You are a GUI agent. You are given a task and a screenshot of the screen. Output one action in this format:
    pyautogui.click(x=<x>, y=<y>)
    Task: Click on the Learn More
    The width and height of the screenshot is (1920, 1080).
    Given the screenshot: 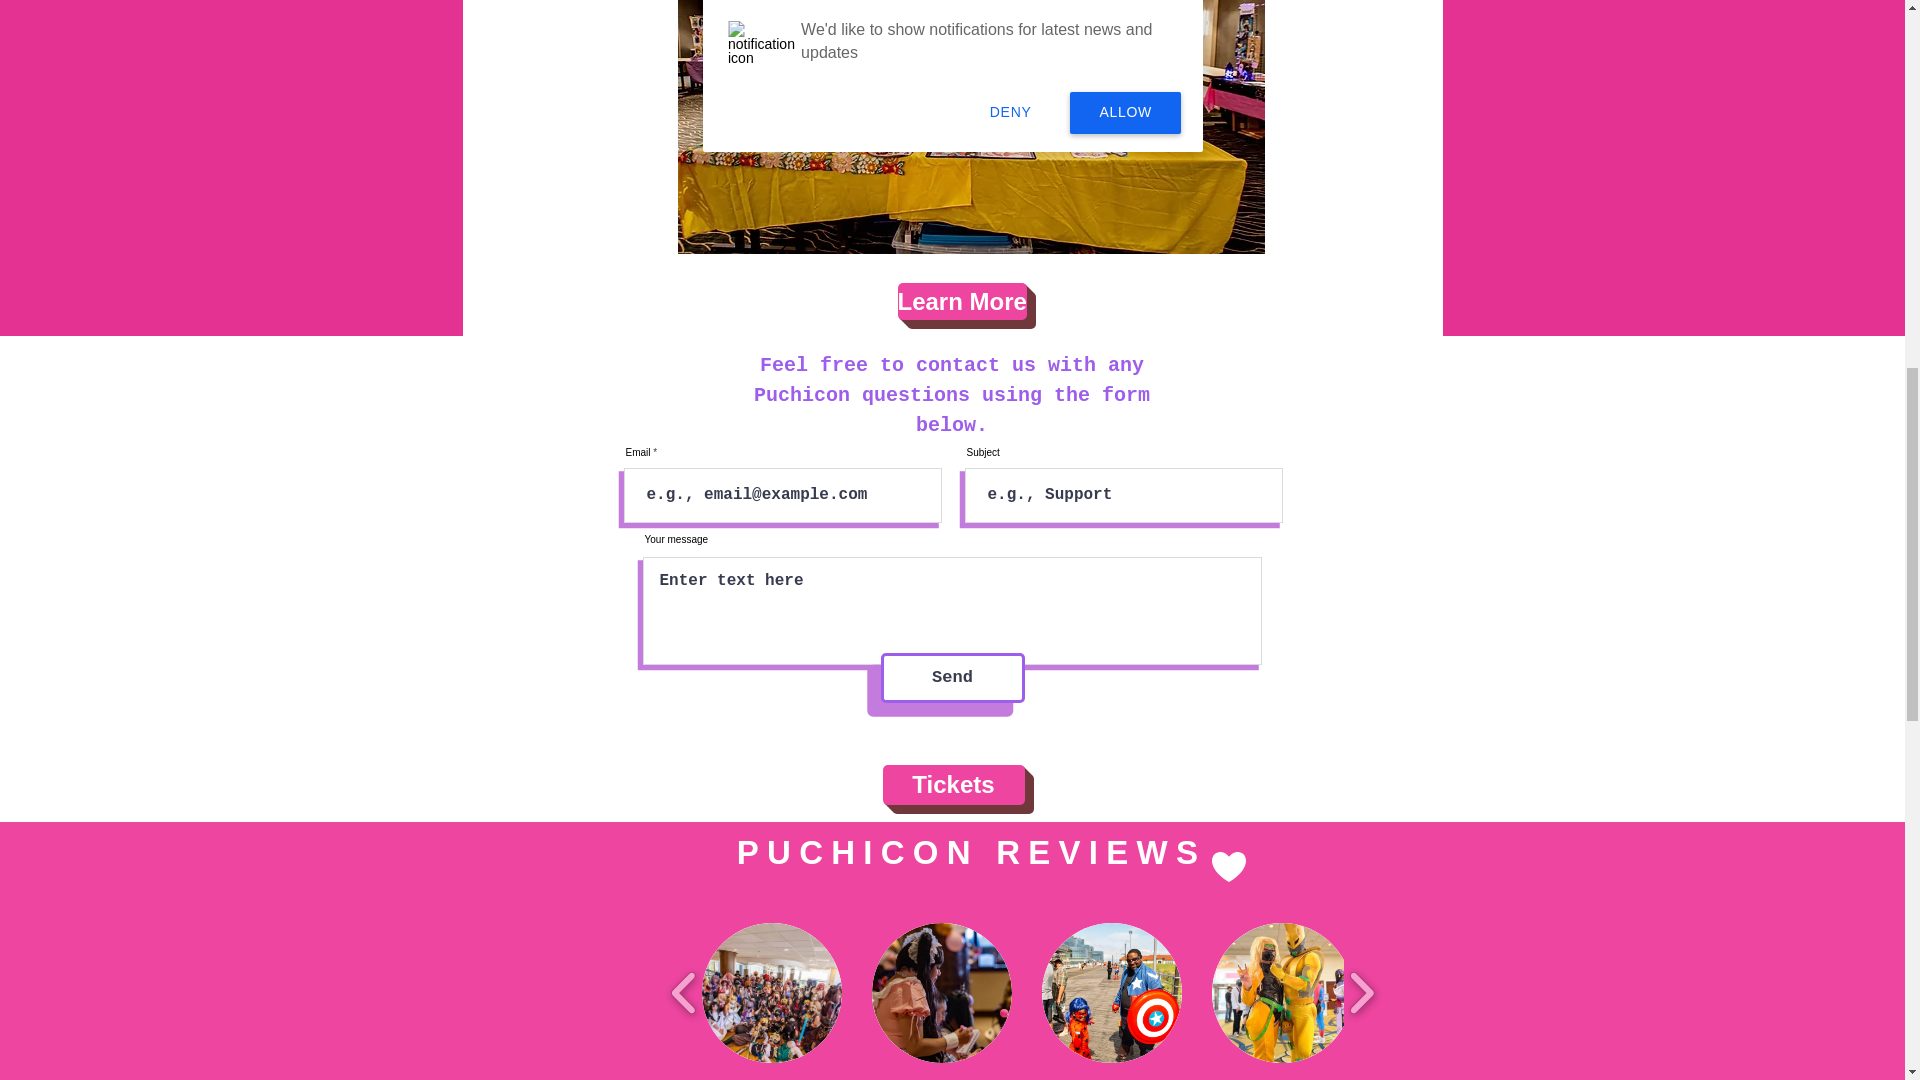 What is the action you would take?
    pyautogui.click(x=962, y=300)
    